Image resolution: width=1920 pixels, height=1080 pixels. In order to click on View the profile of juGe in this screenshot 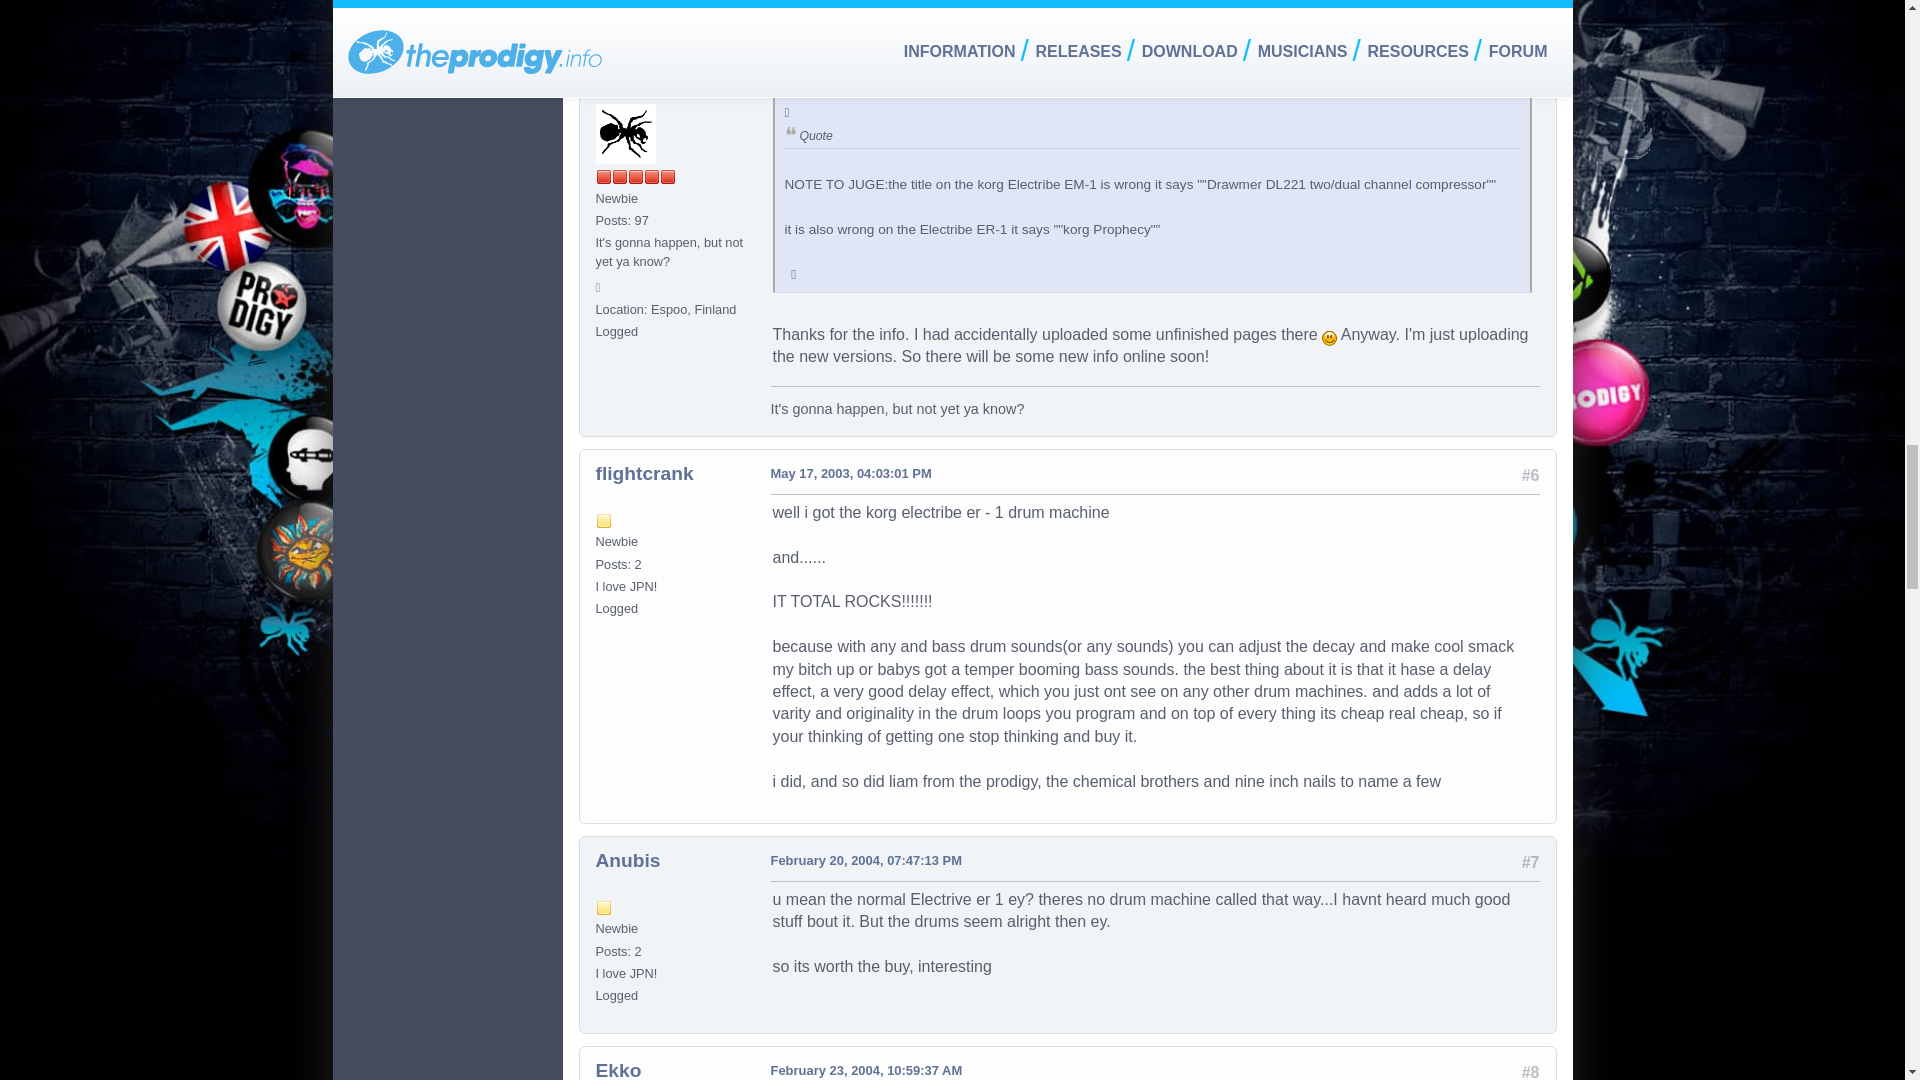, I will do `click(617, 66)`.